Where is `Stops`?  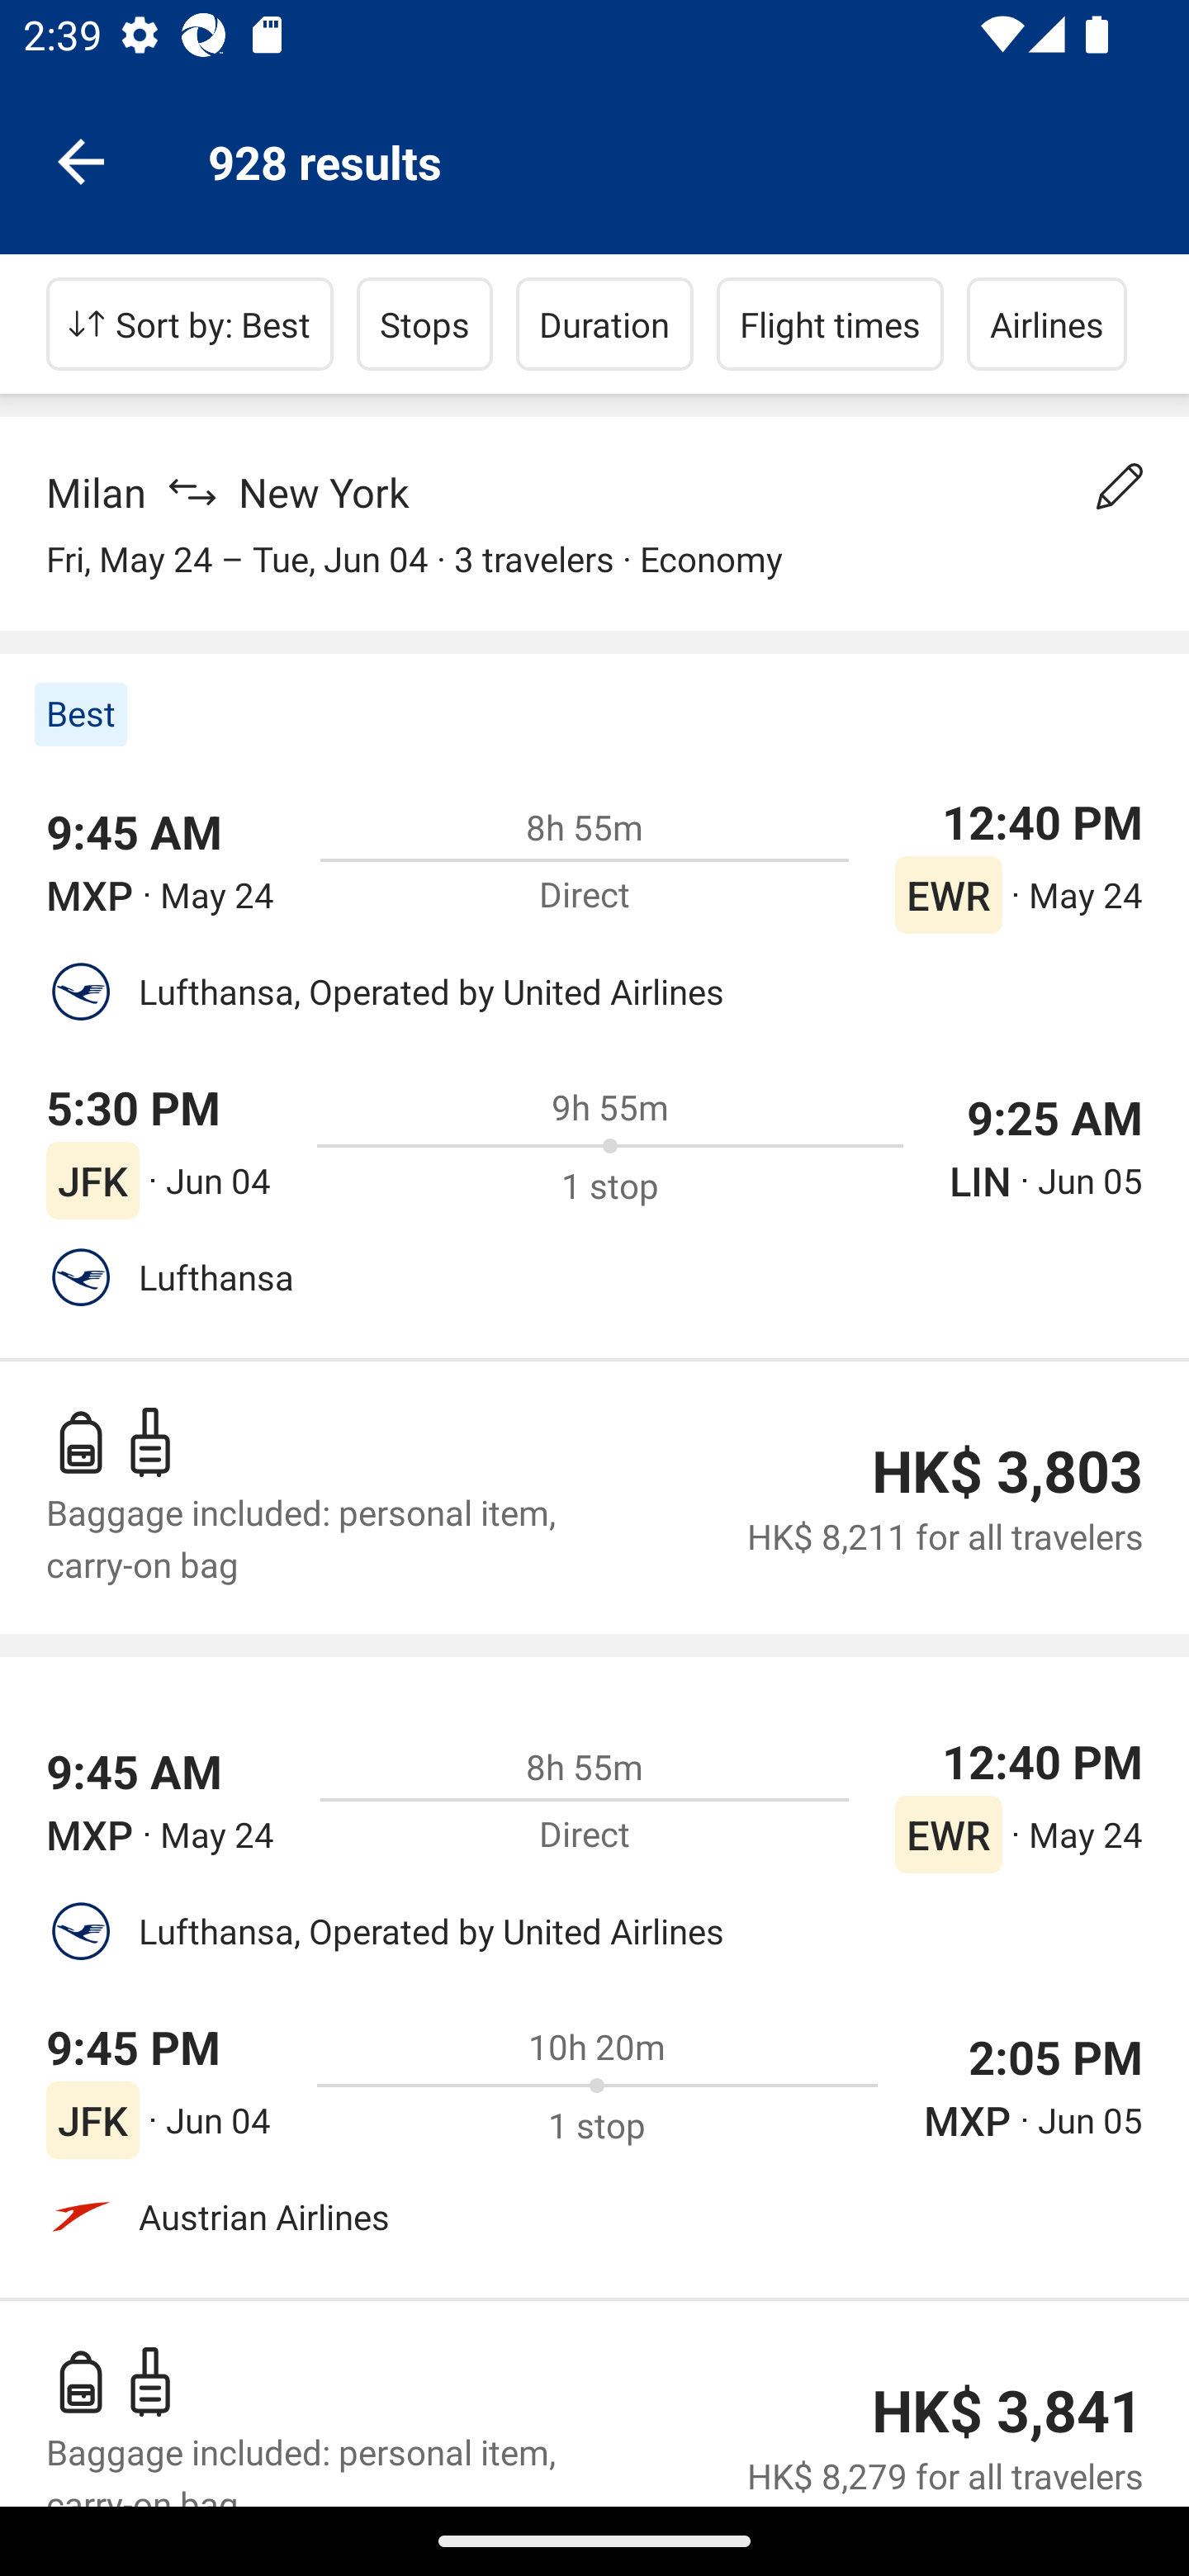 Stops is located at coordinates (424, 324).